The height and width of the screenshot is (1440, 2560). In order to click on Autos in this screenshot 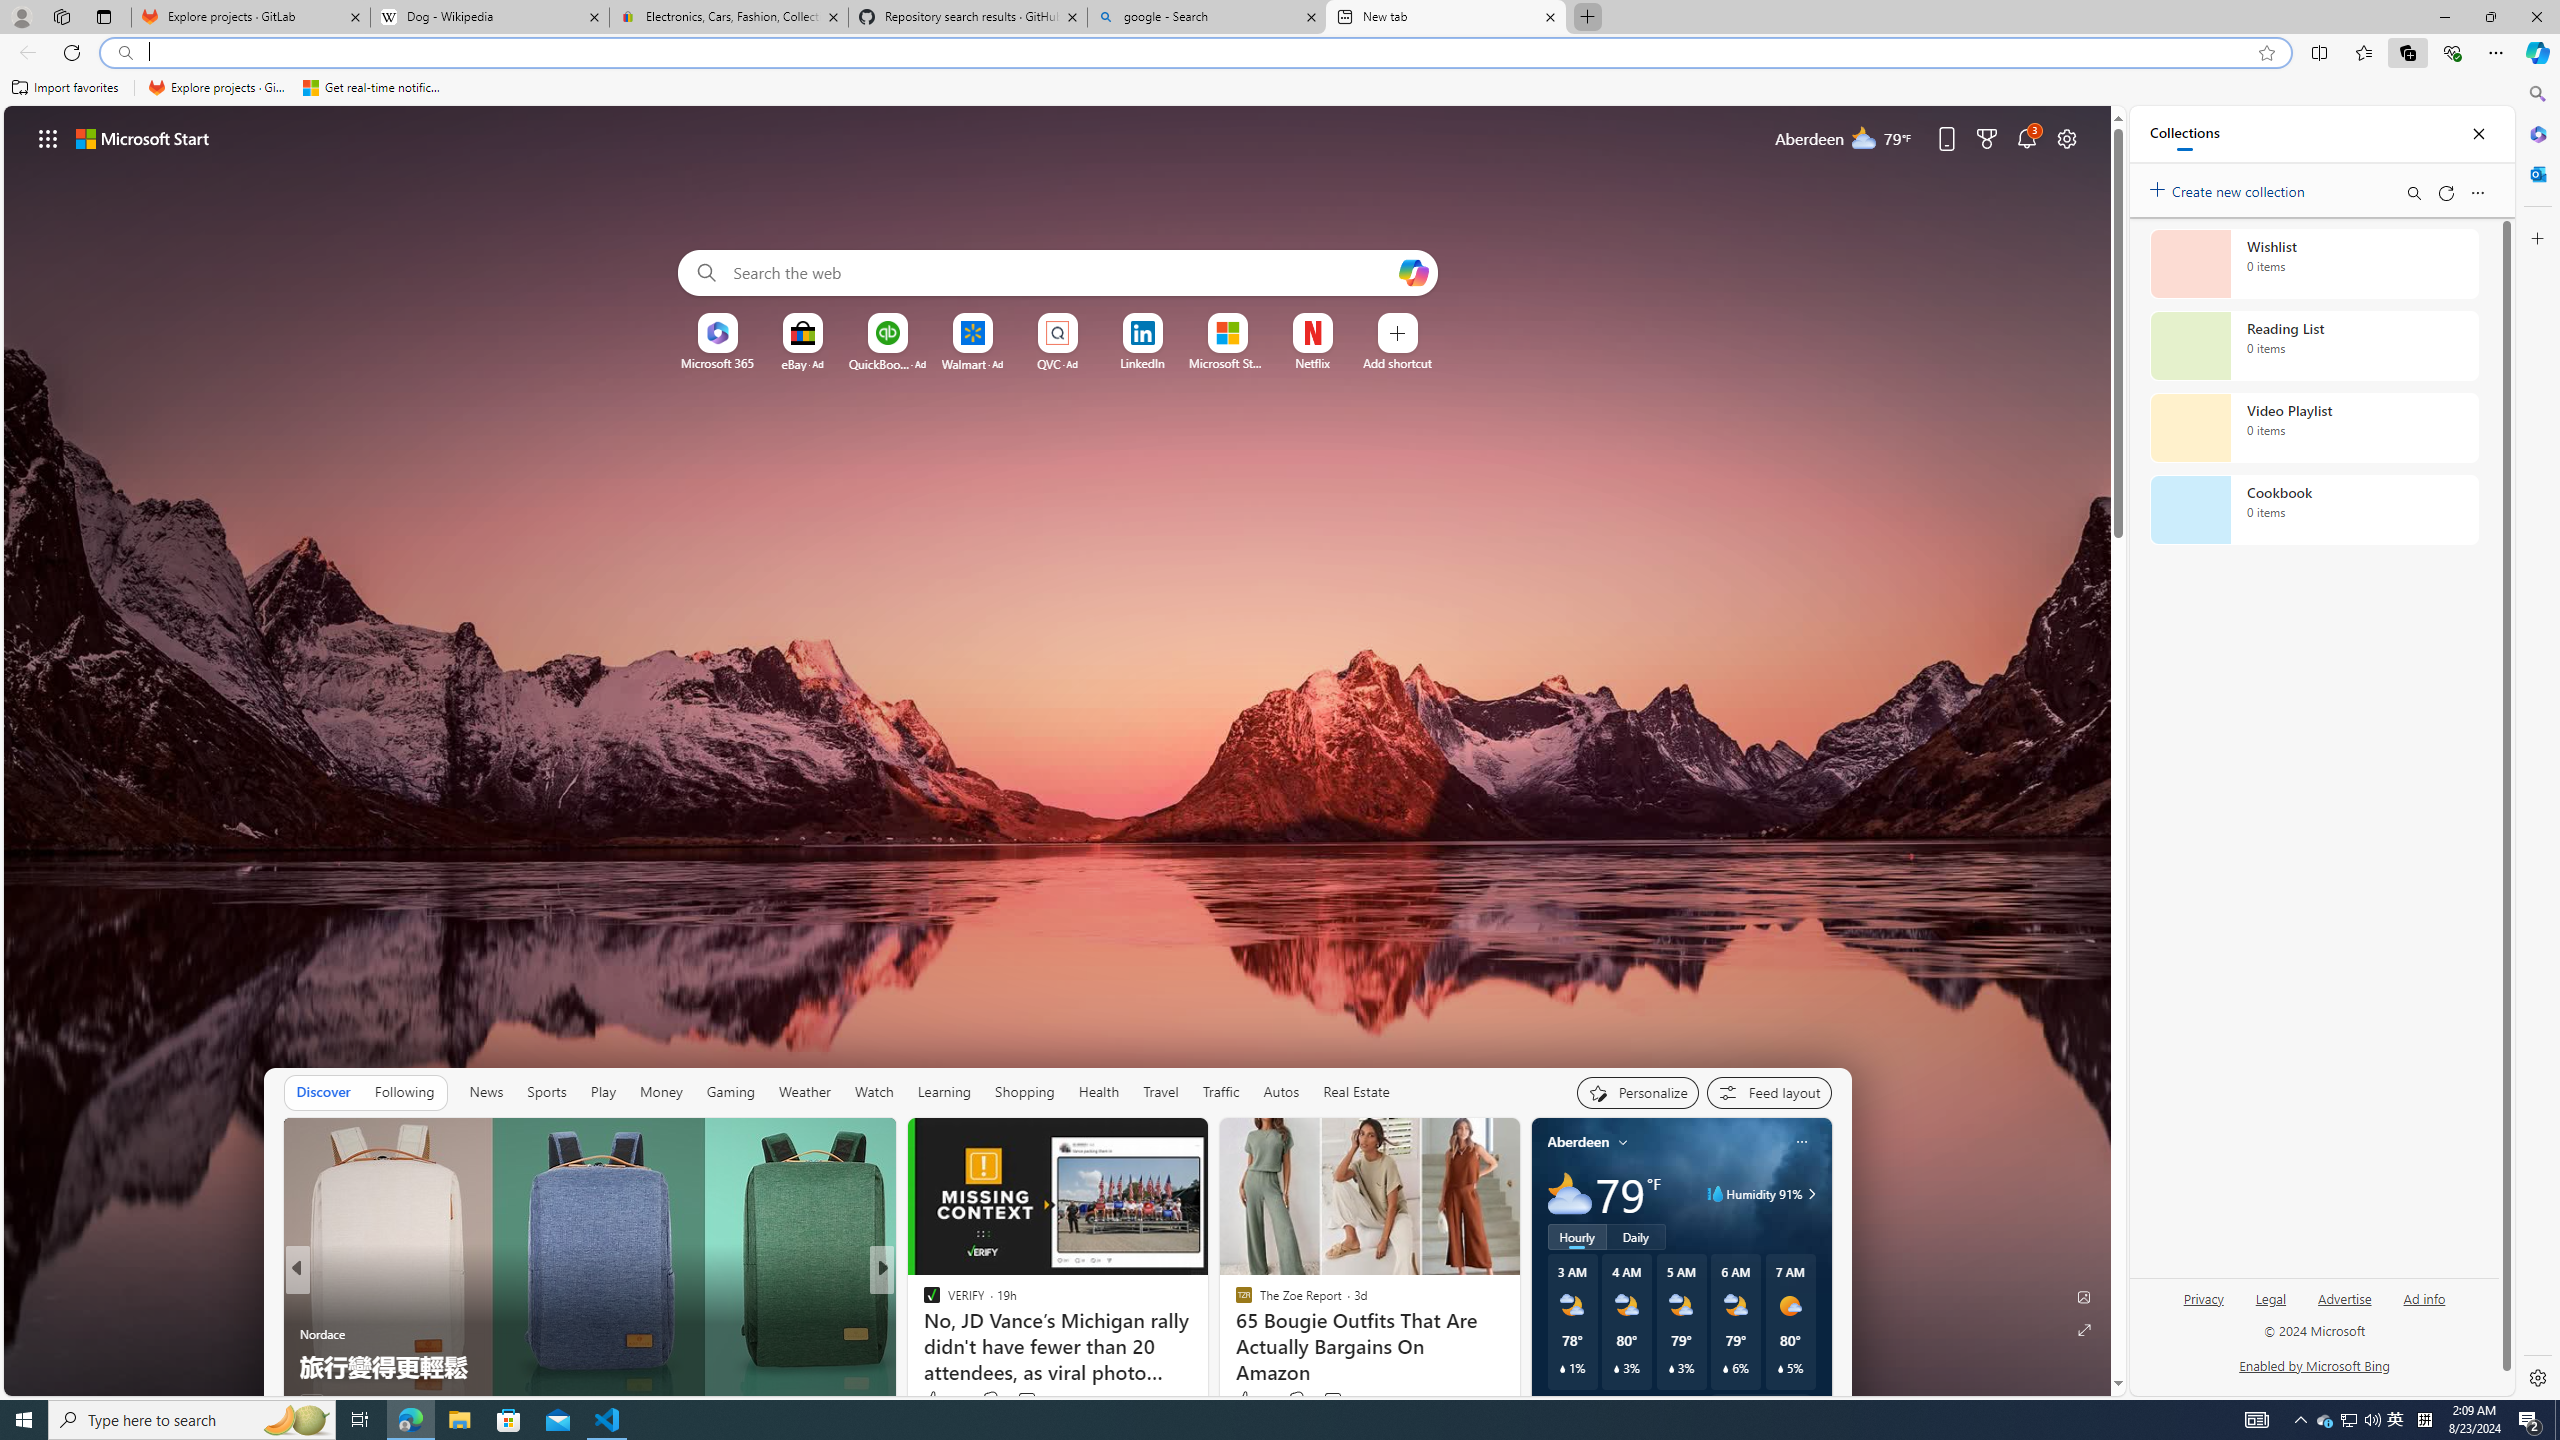, I will do `click(1282, 1092)`.